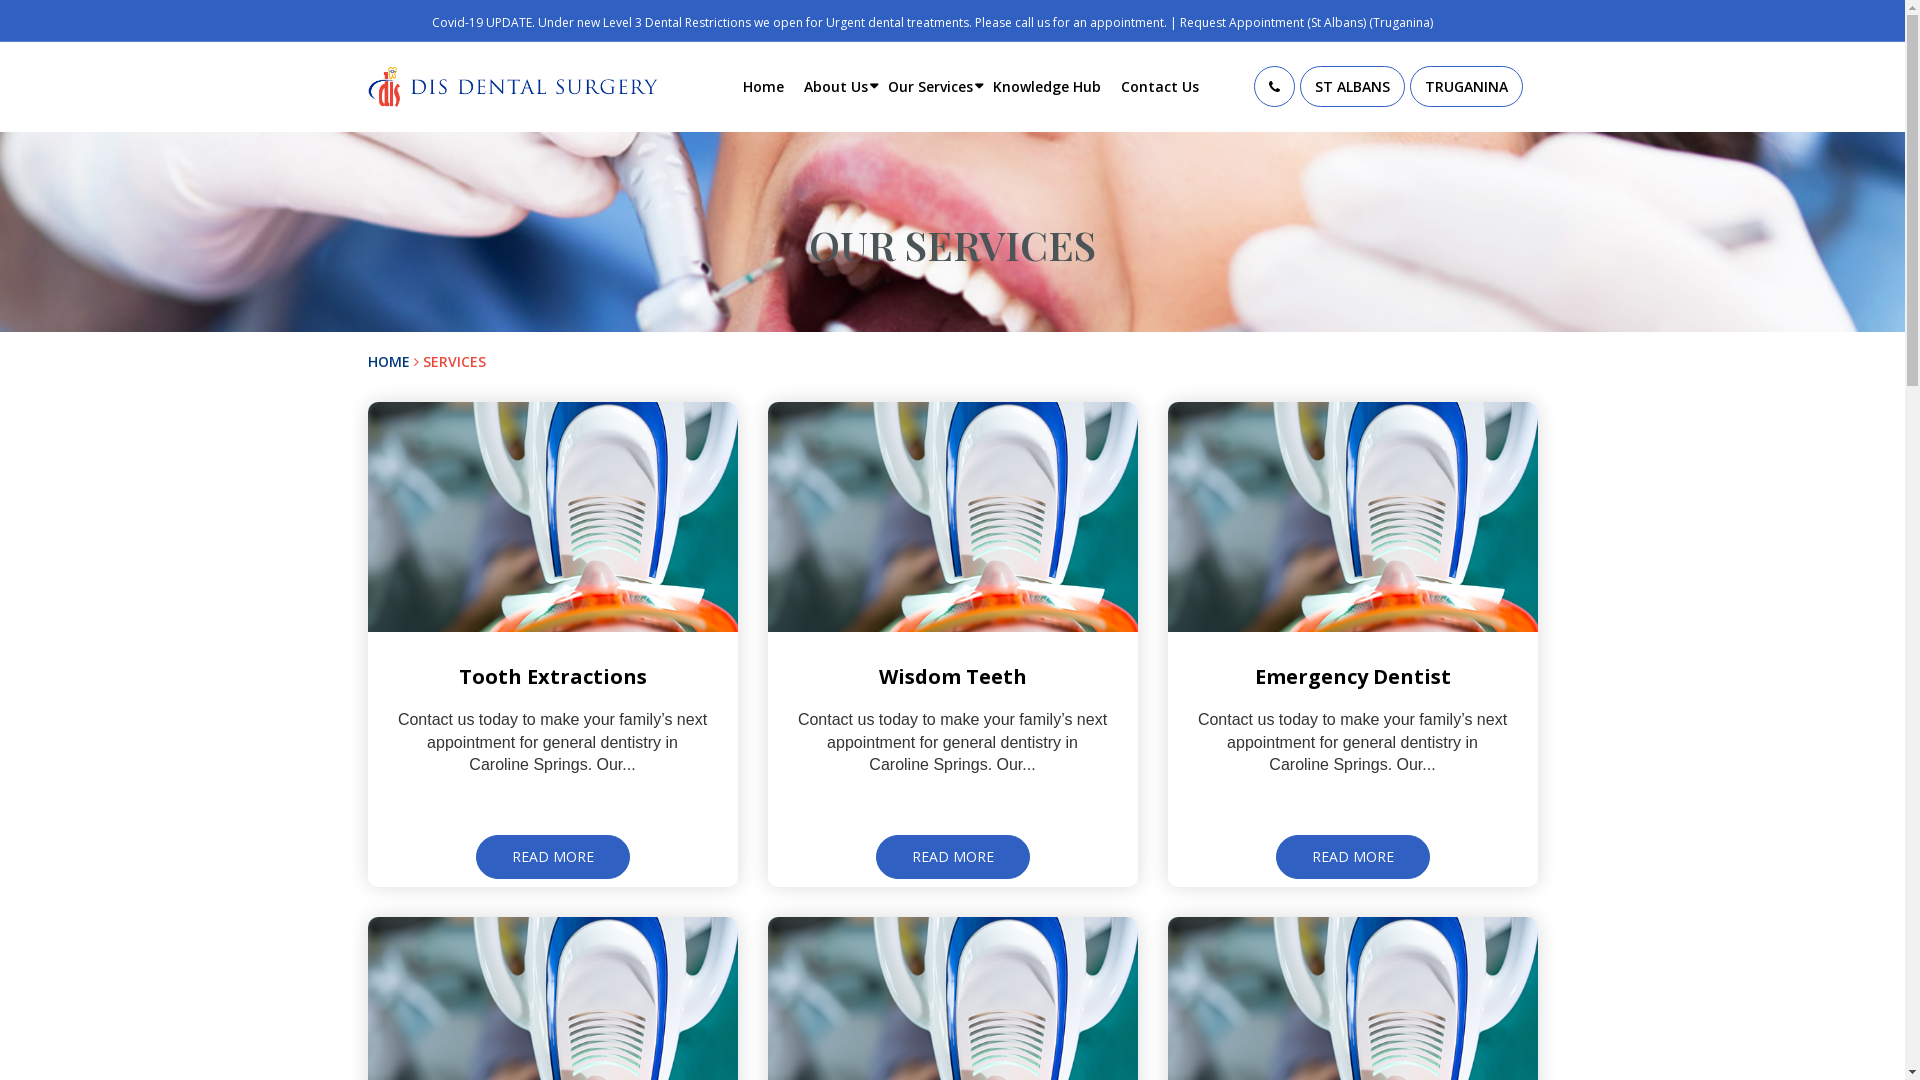 This screenshot has height=1080, width=1920. Describe the element at coordinates (1336, 22) in the screenshot. I see `(St Albans)` at that location.